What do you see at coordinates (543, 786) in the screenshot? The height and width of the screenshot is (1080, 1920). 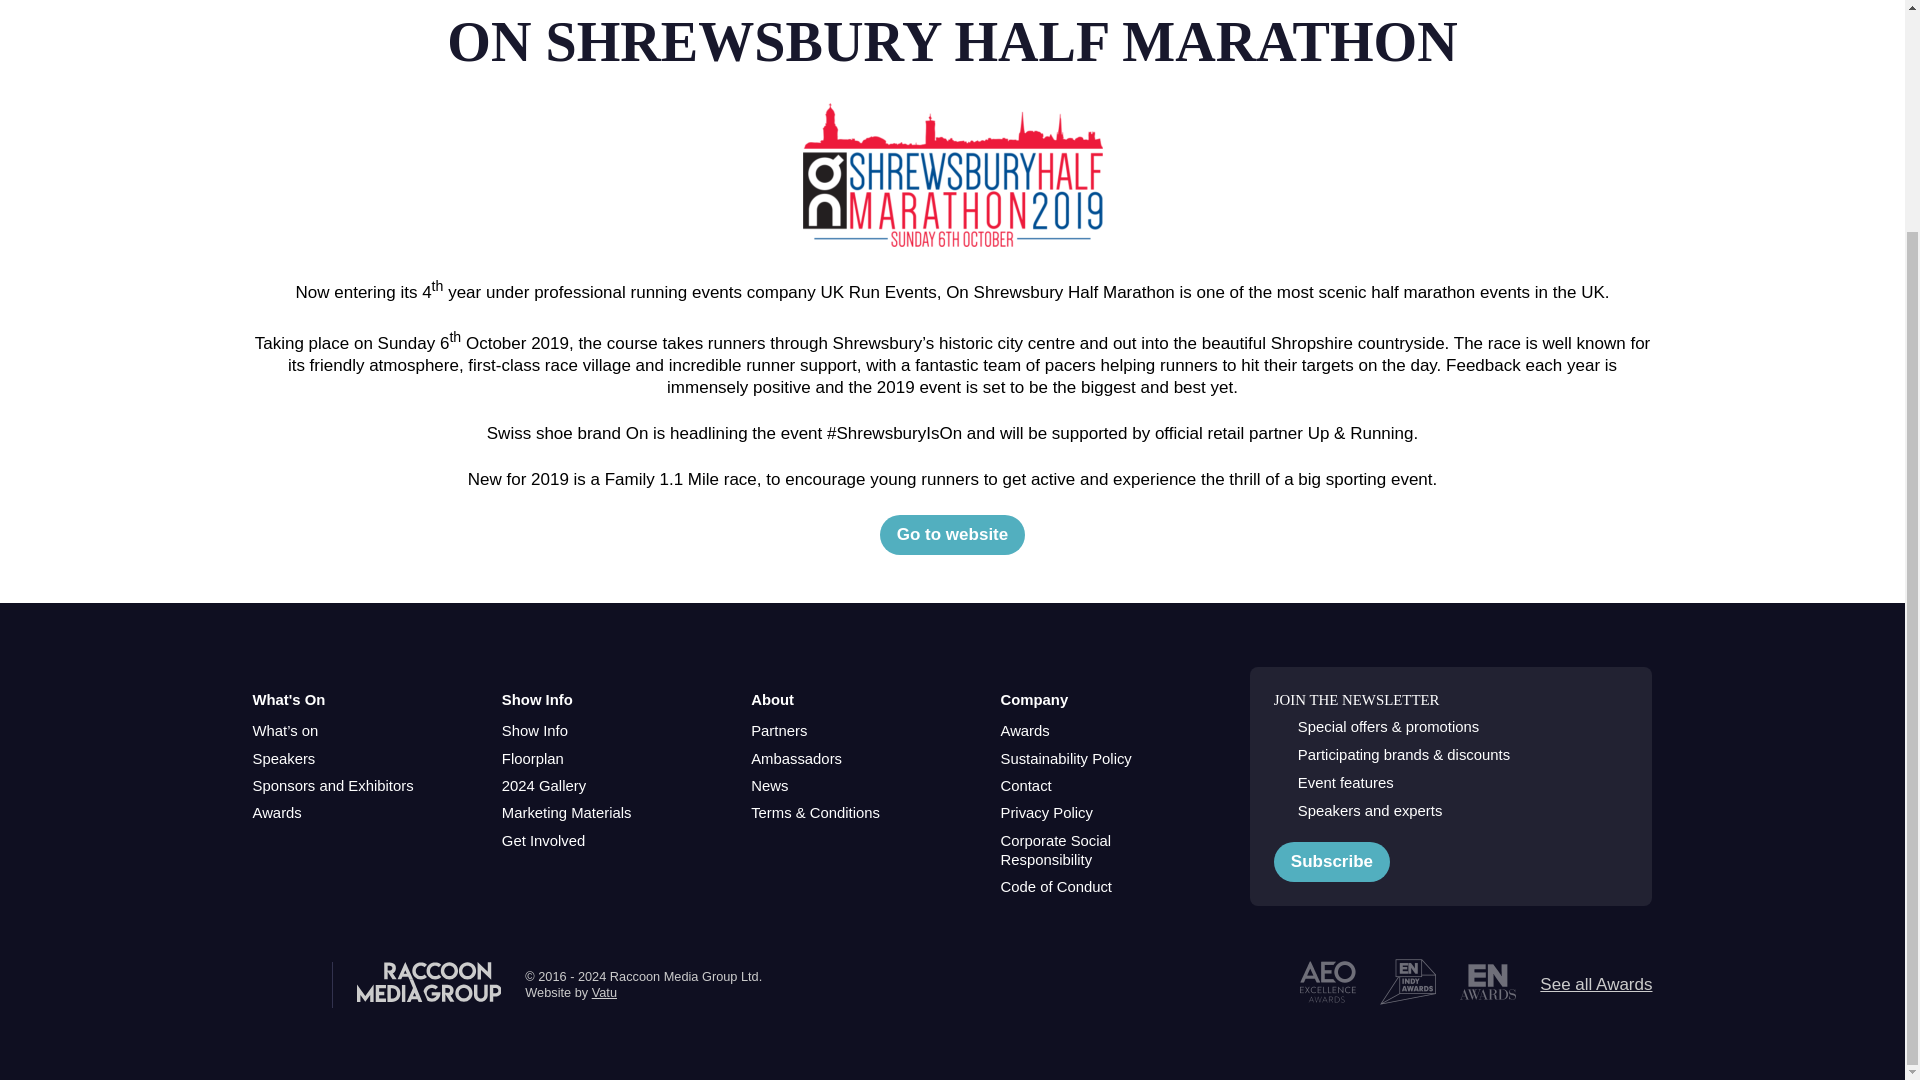 I see `2024 Gallery` at bounding box center [543, 786].